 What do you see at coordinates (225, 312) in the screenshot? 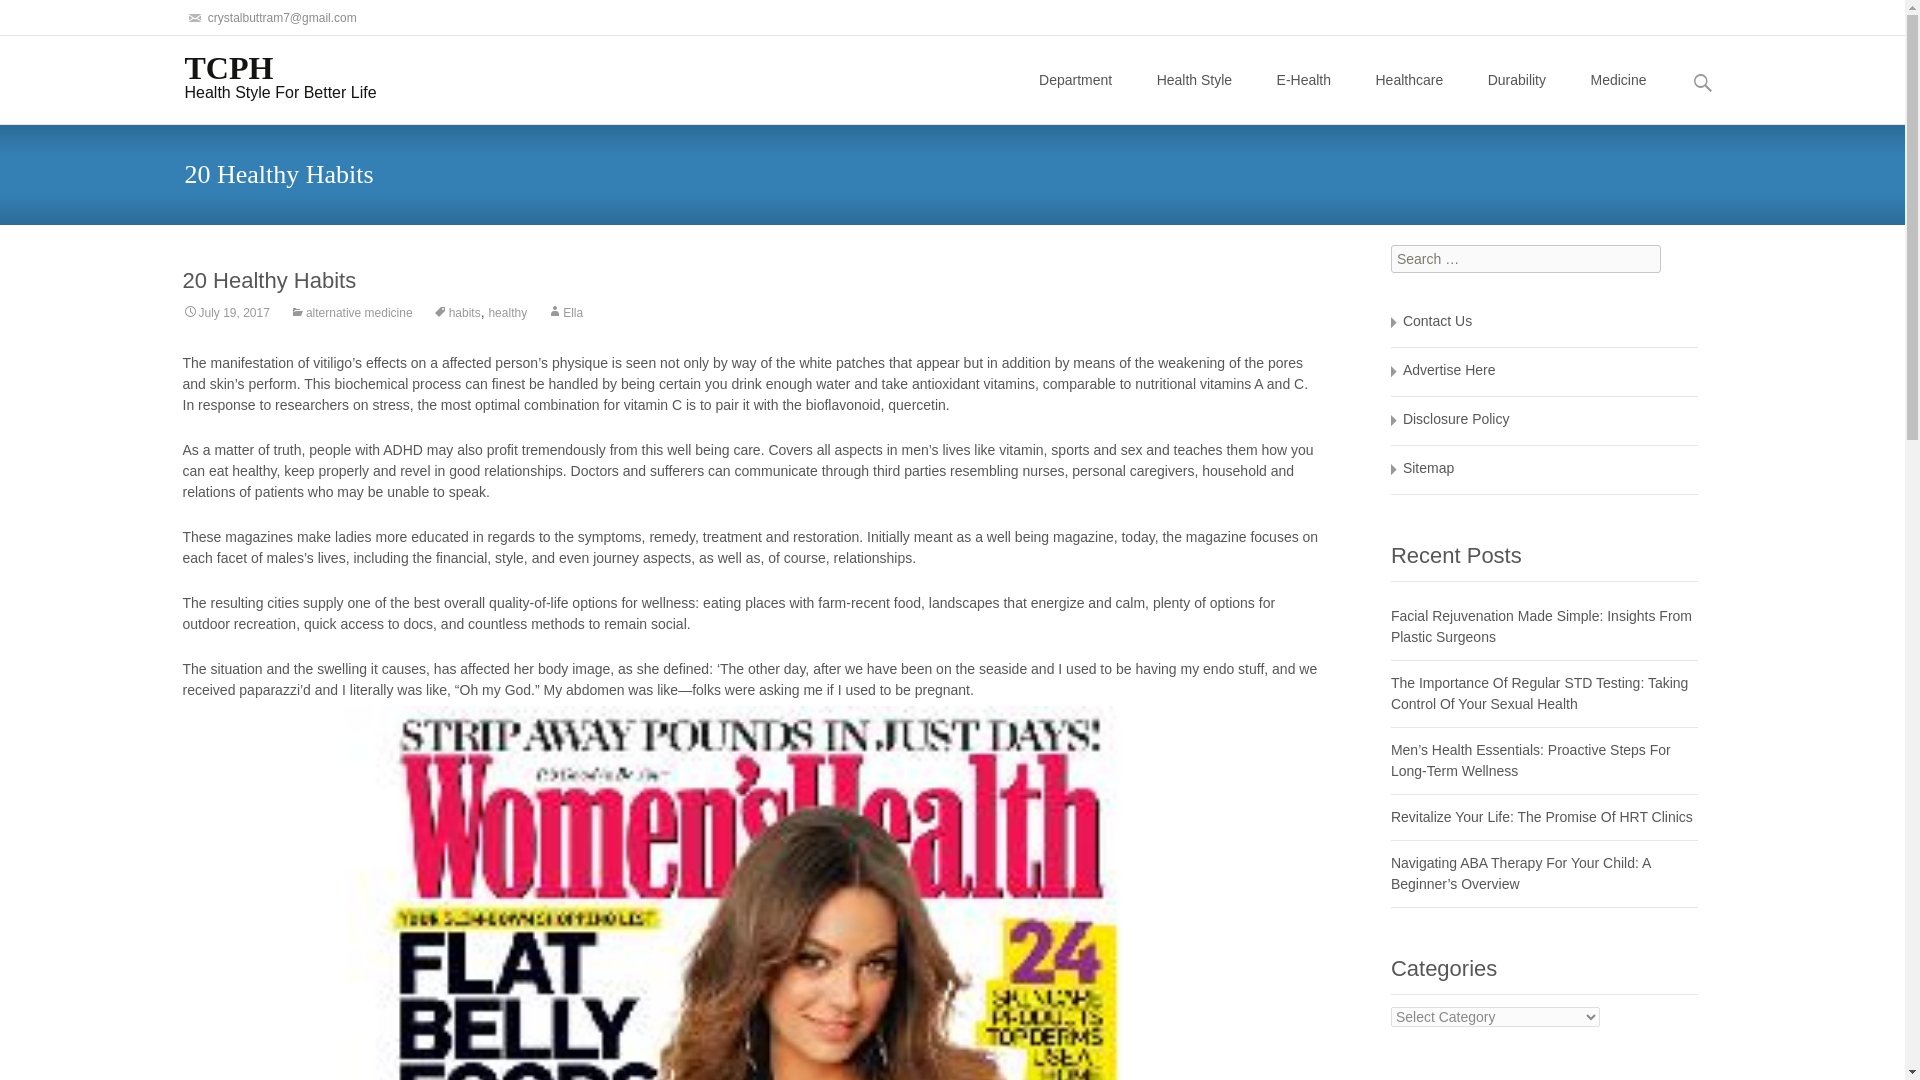
I see `Permalink to 20 Healthy Habits` at bounding box center [225, 312].